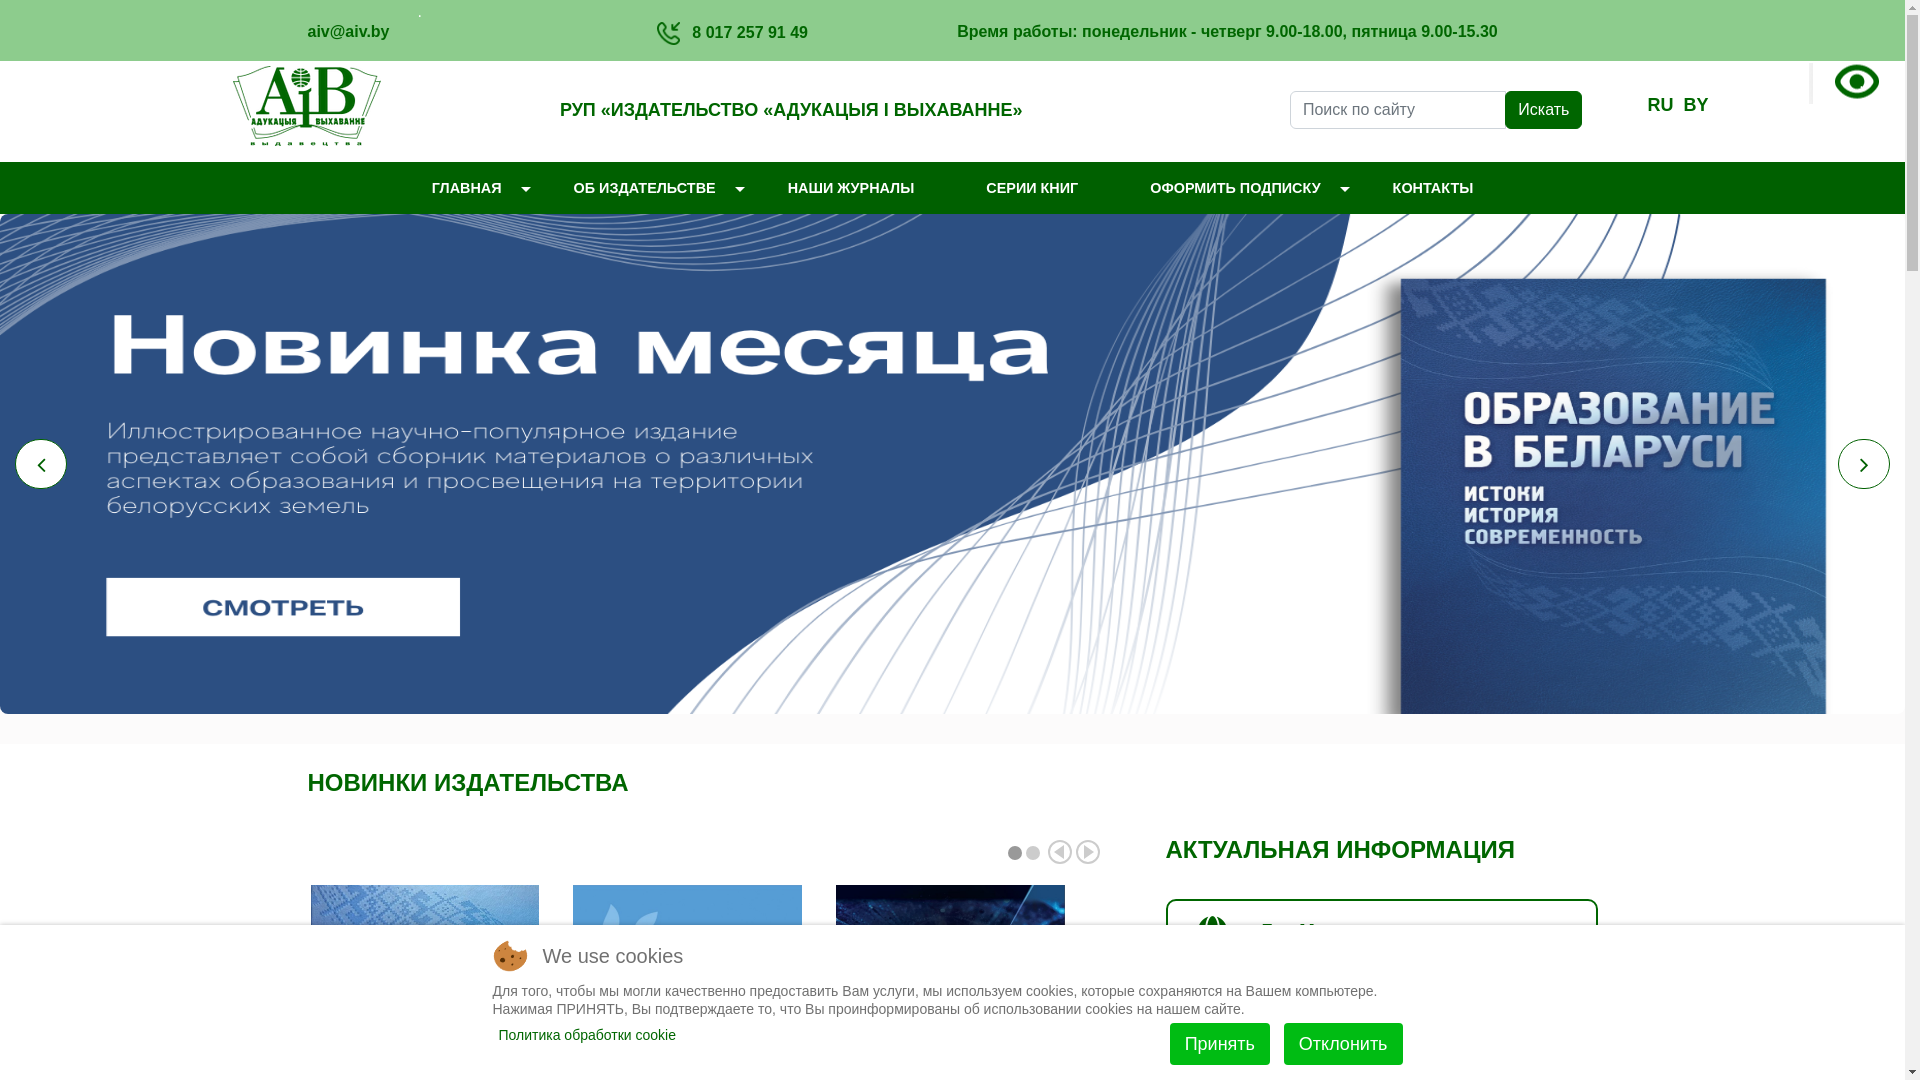 This screenshot has height=1080, width=1920. What do you see at coordinates (1060, 852) in the screenshot?
I see `Prev` at bounding box center [1060, 852].